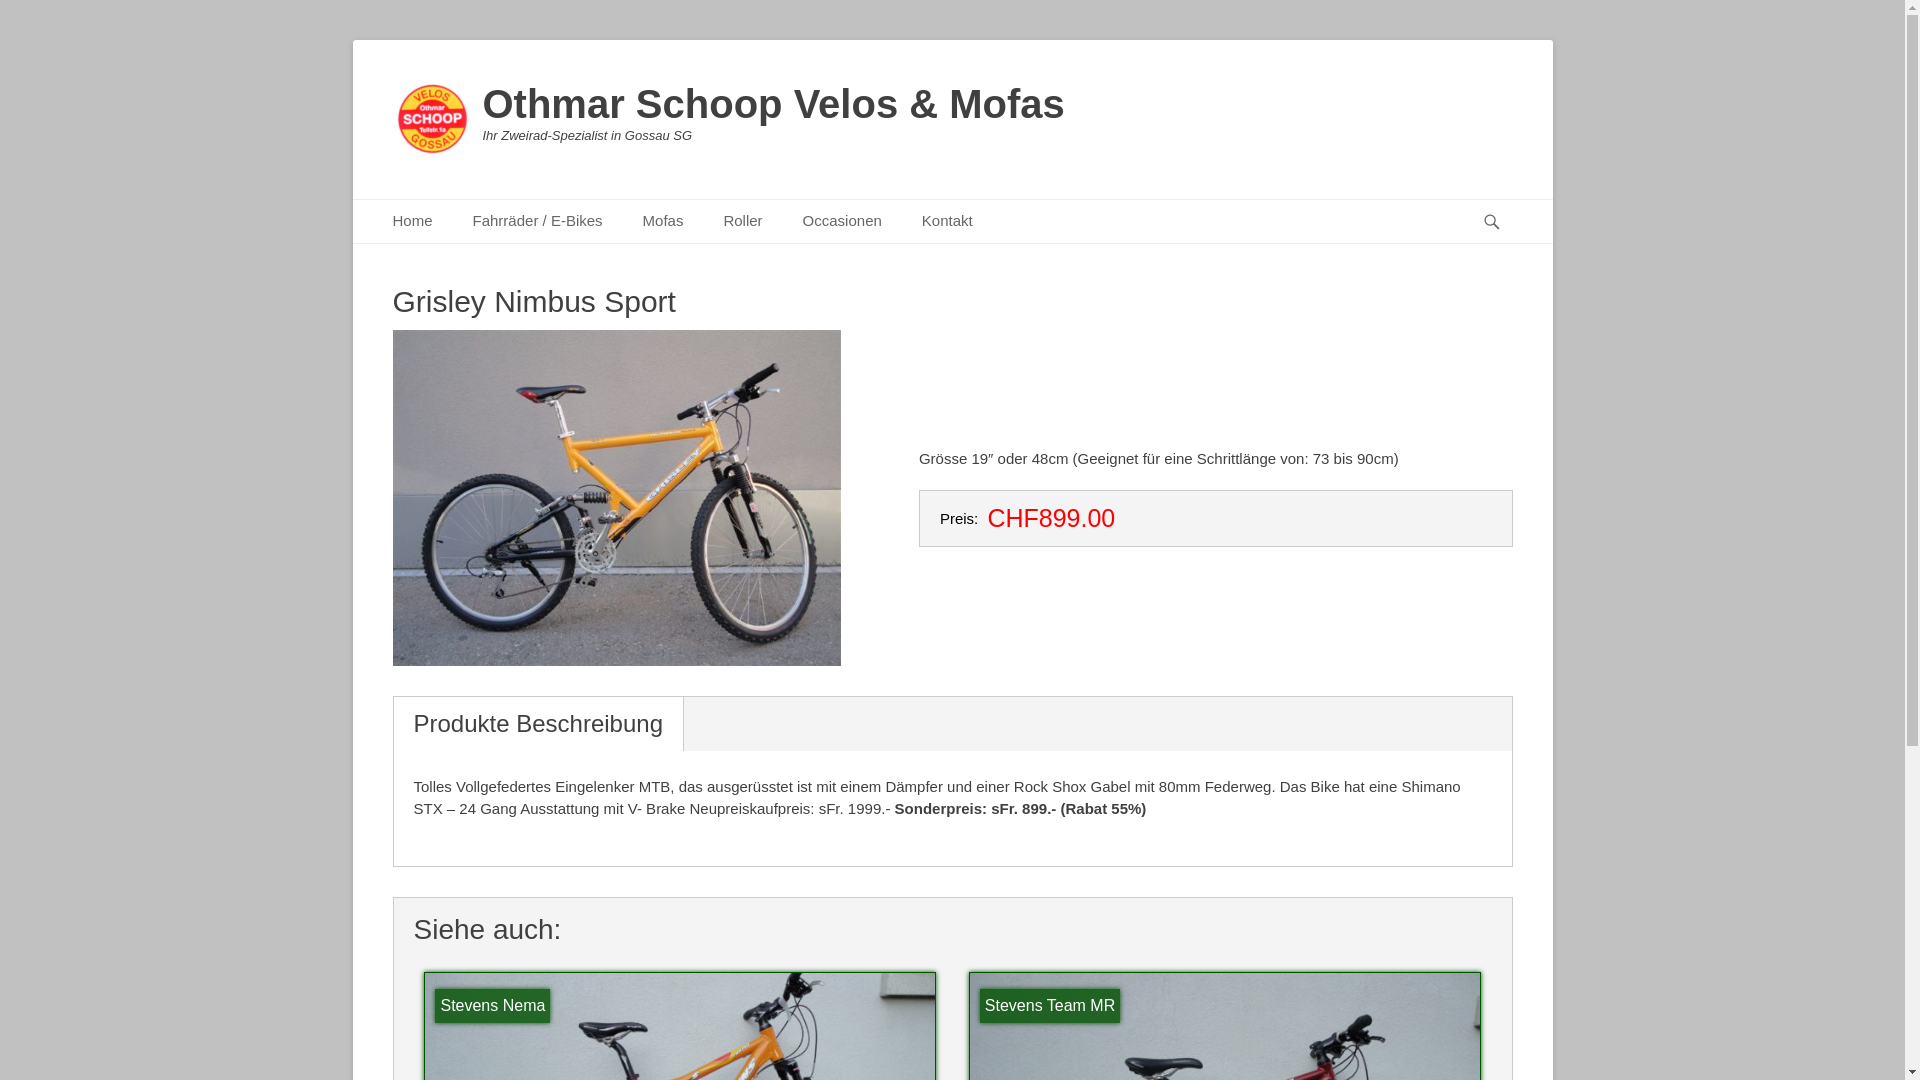  What do you see at coordinates (539, 724) in the screenshot?
I see `Produkte Beschreibung` at bounding box center [539, 724].